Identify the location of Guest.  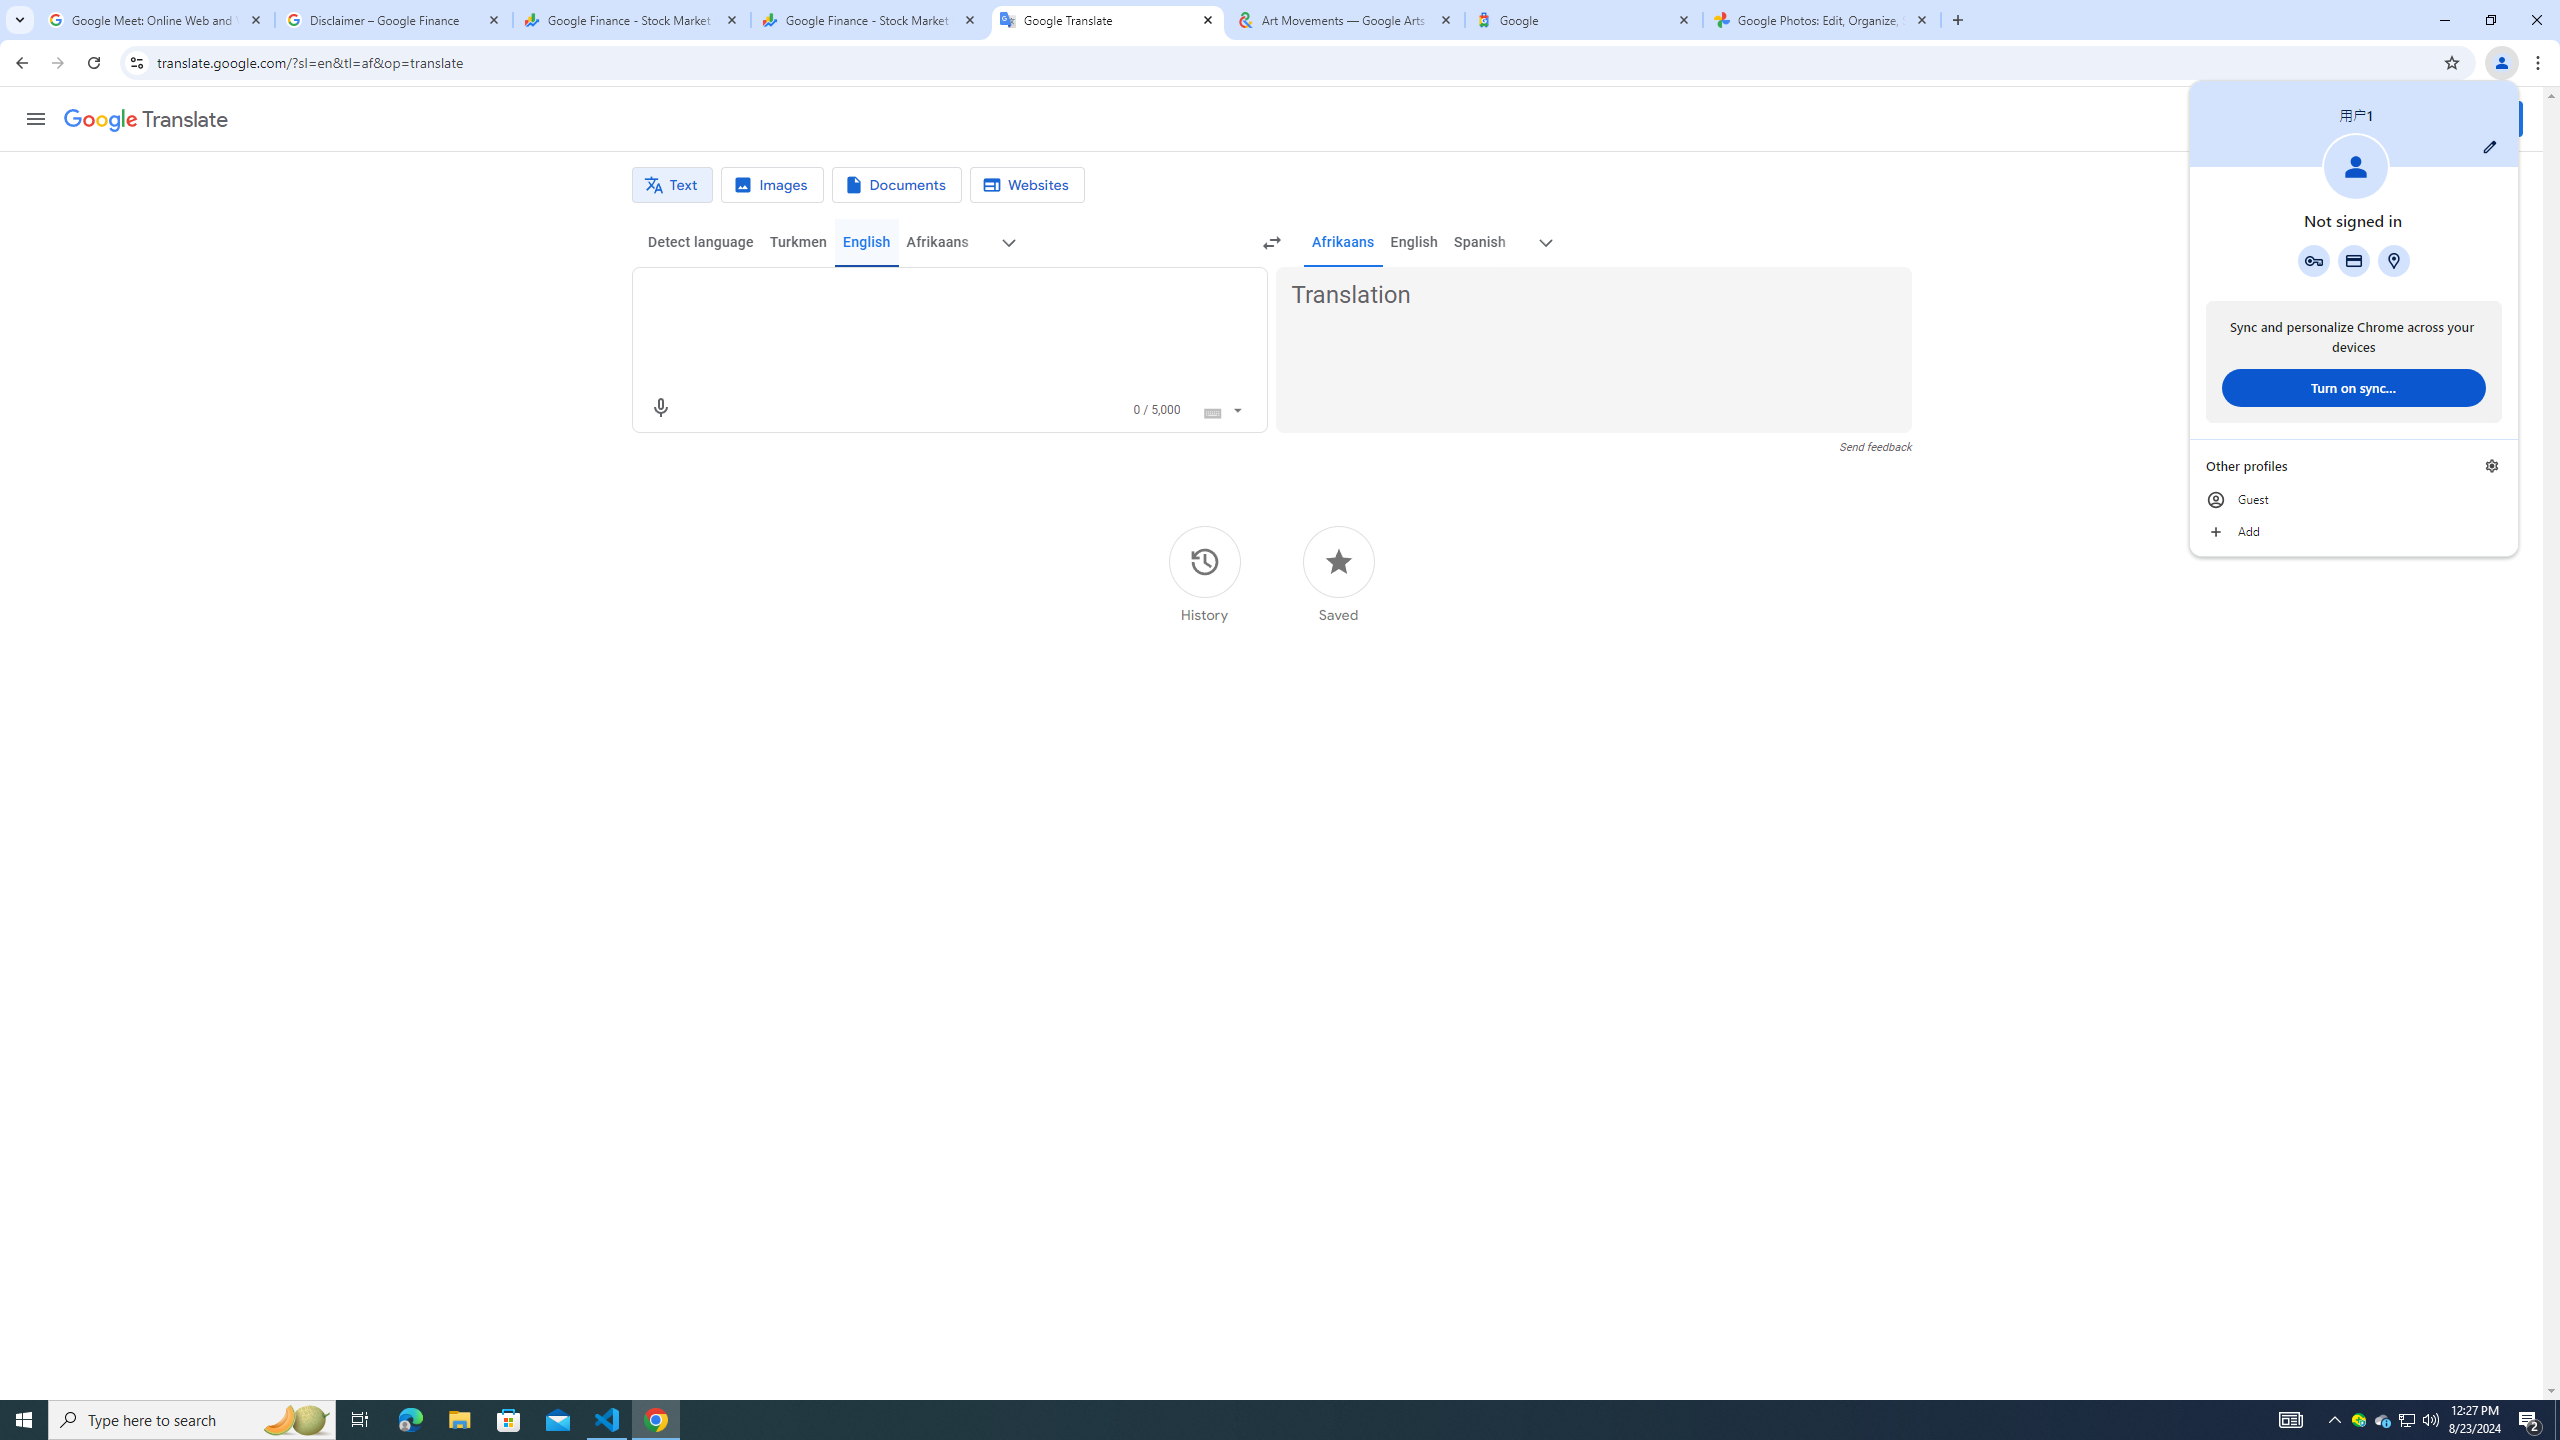
(2354, 499).